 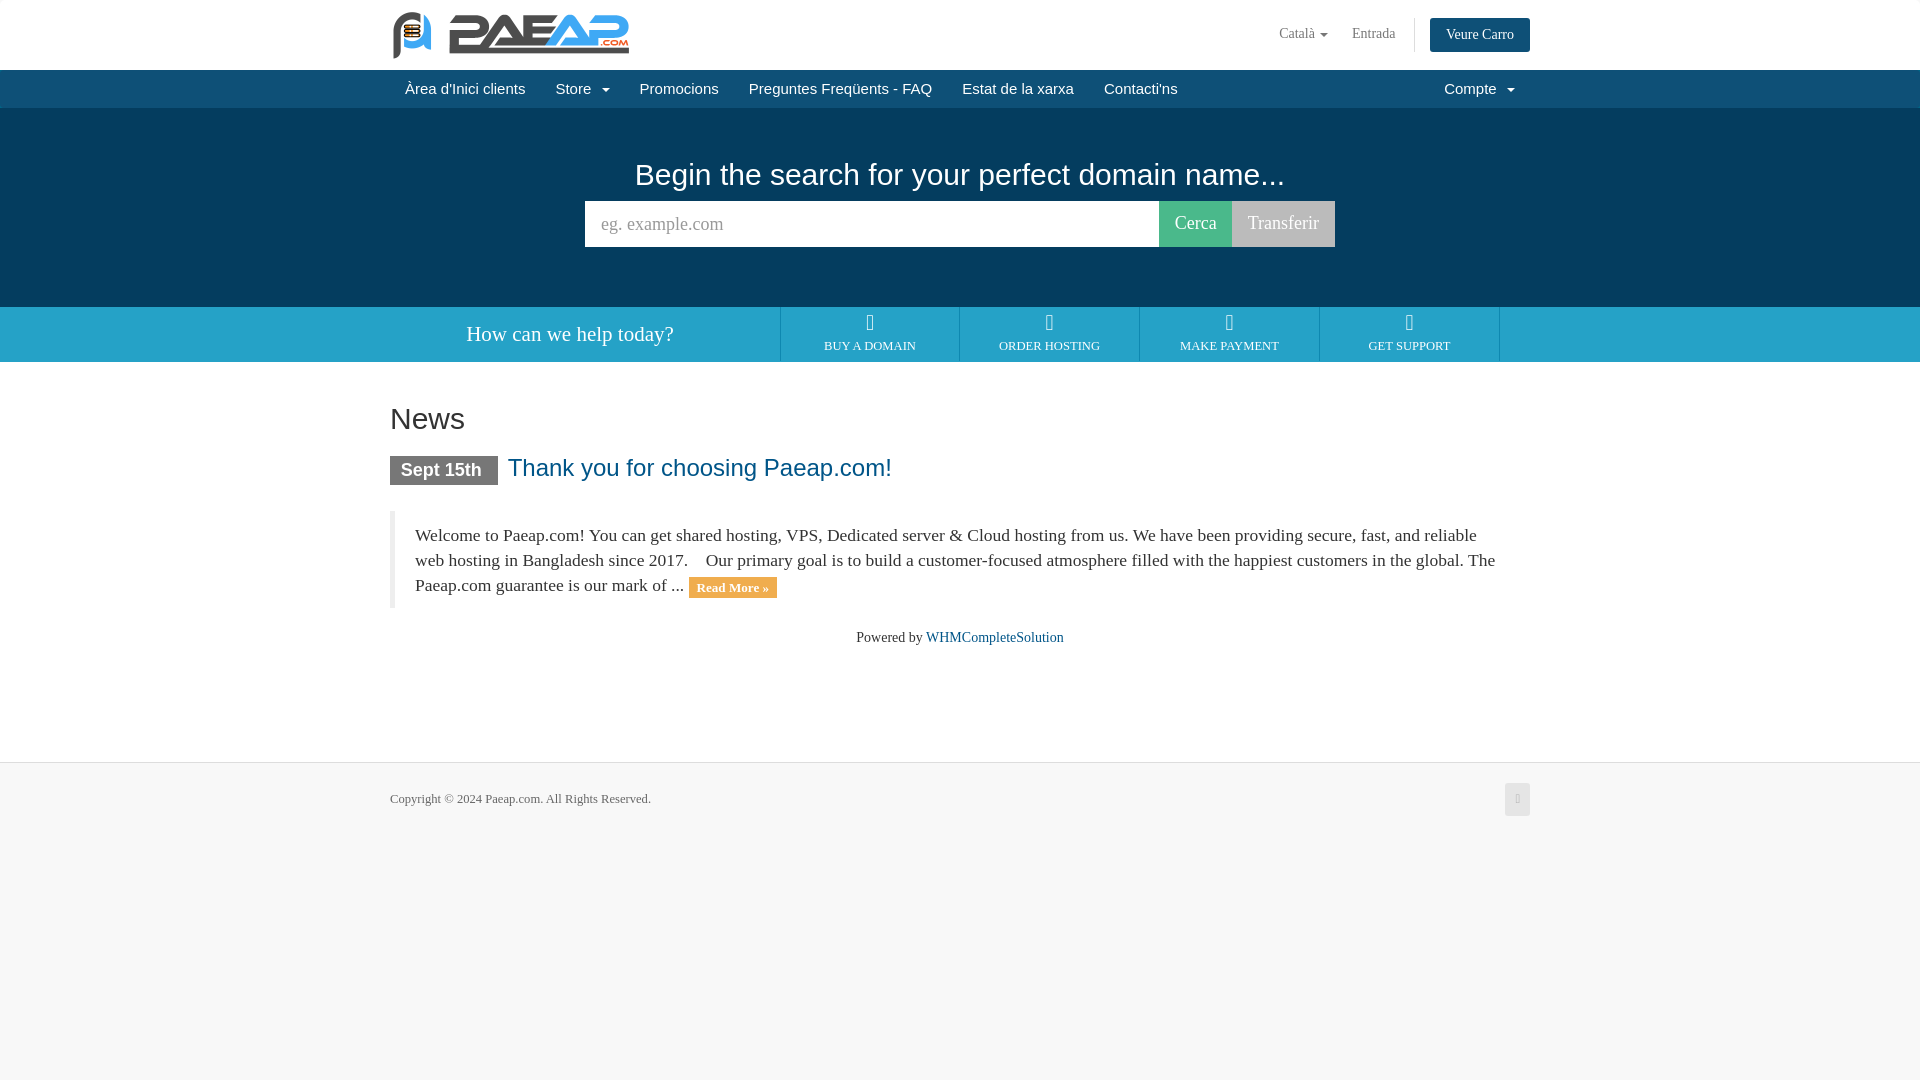 What do you see at coordinates (1283, 224) in the screenshot?
I see `Transferir` at bounding box center [1283, 224].